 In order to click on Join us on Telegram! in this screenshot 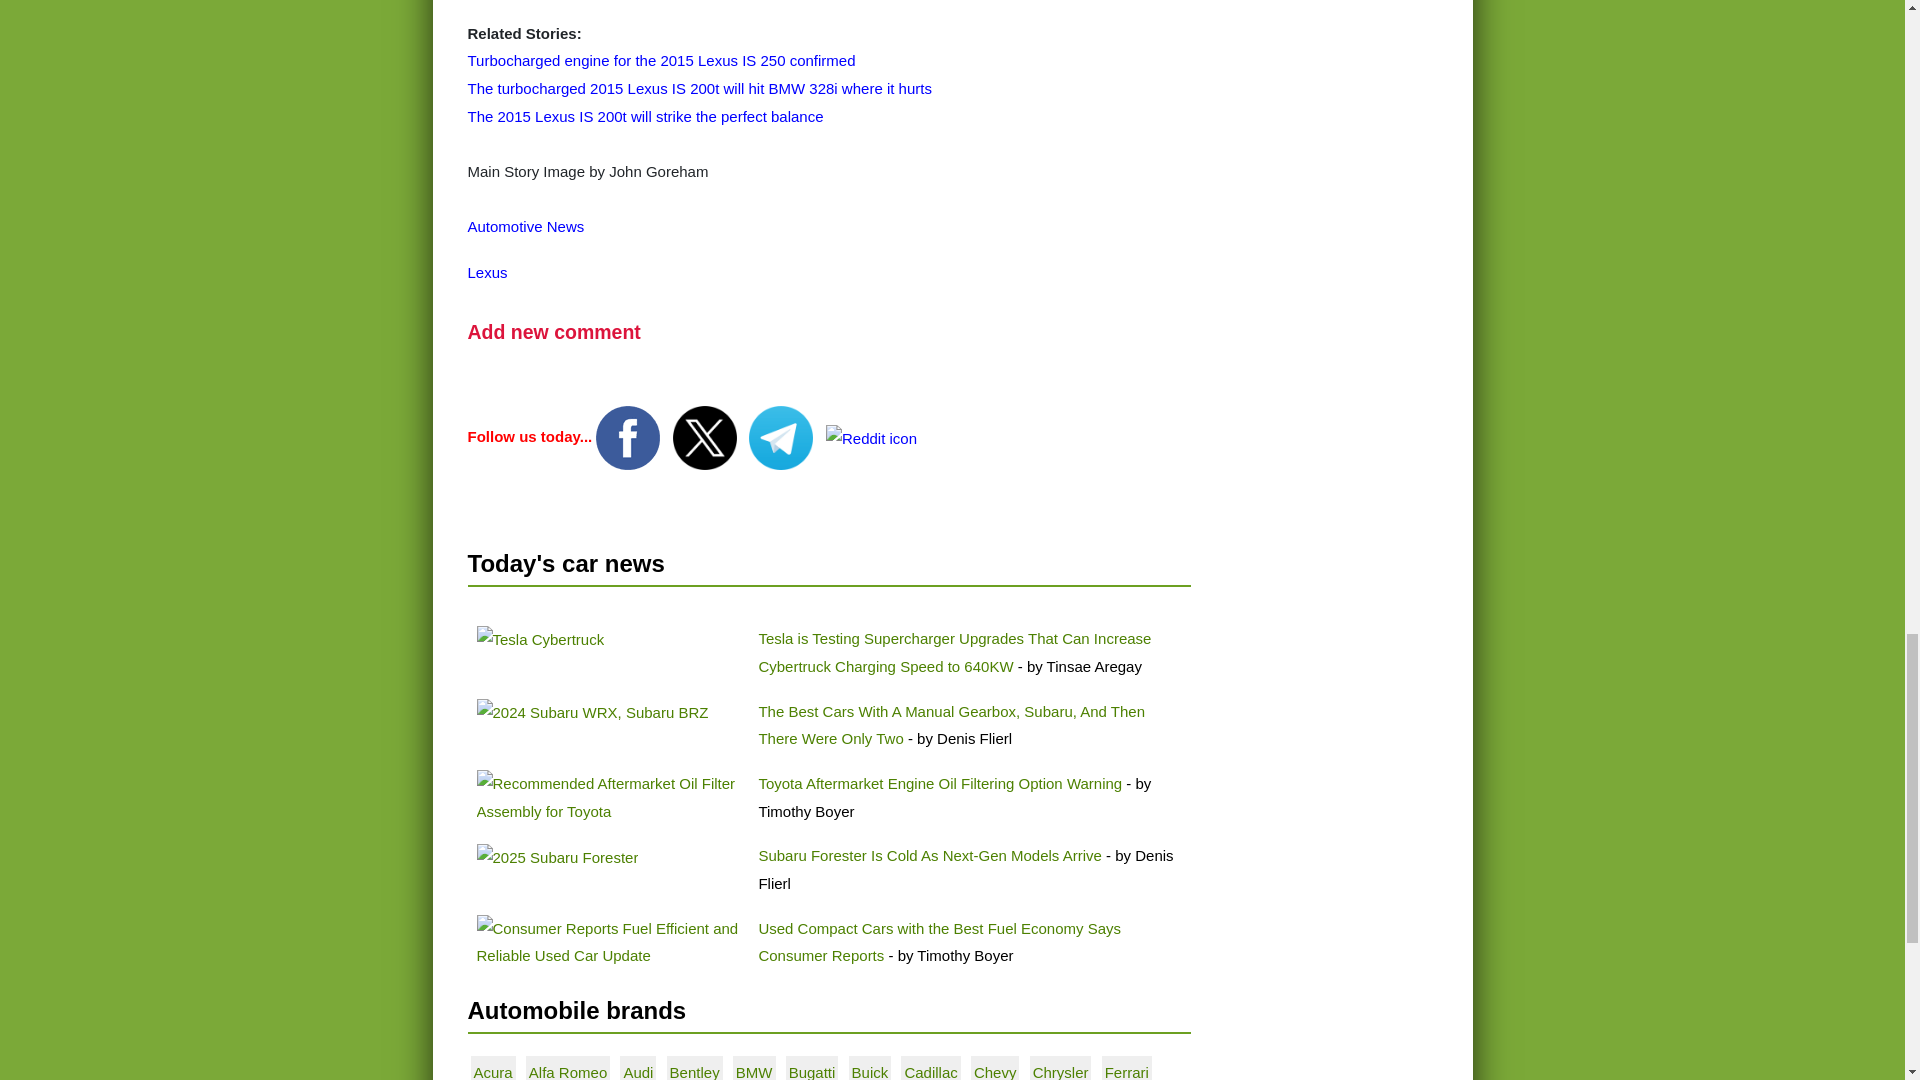, I will do `click(782, 436)`.